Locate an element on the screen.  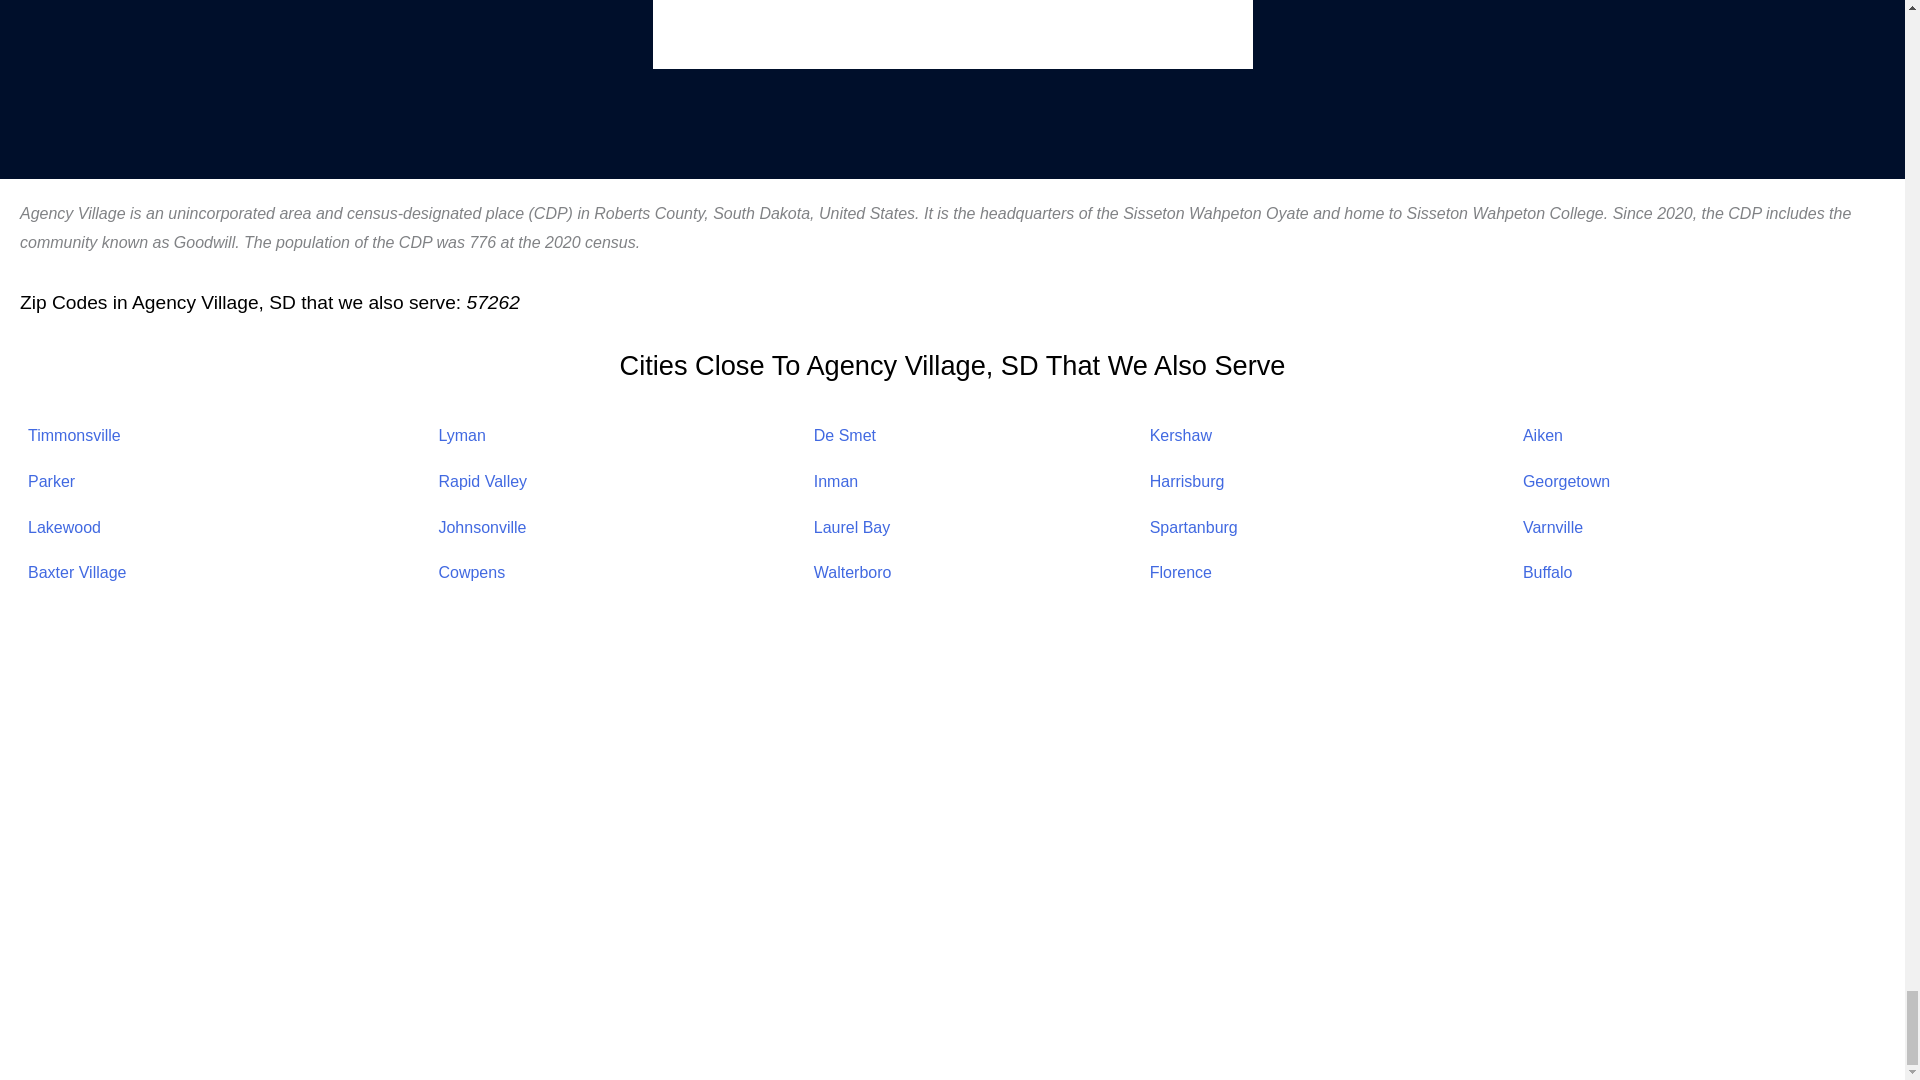
Timmonsville is located at coordinates (74, 434).